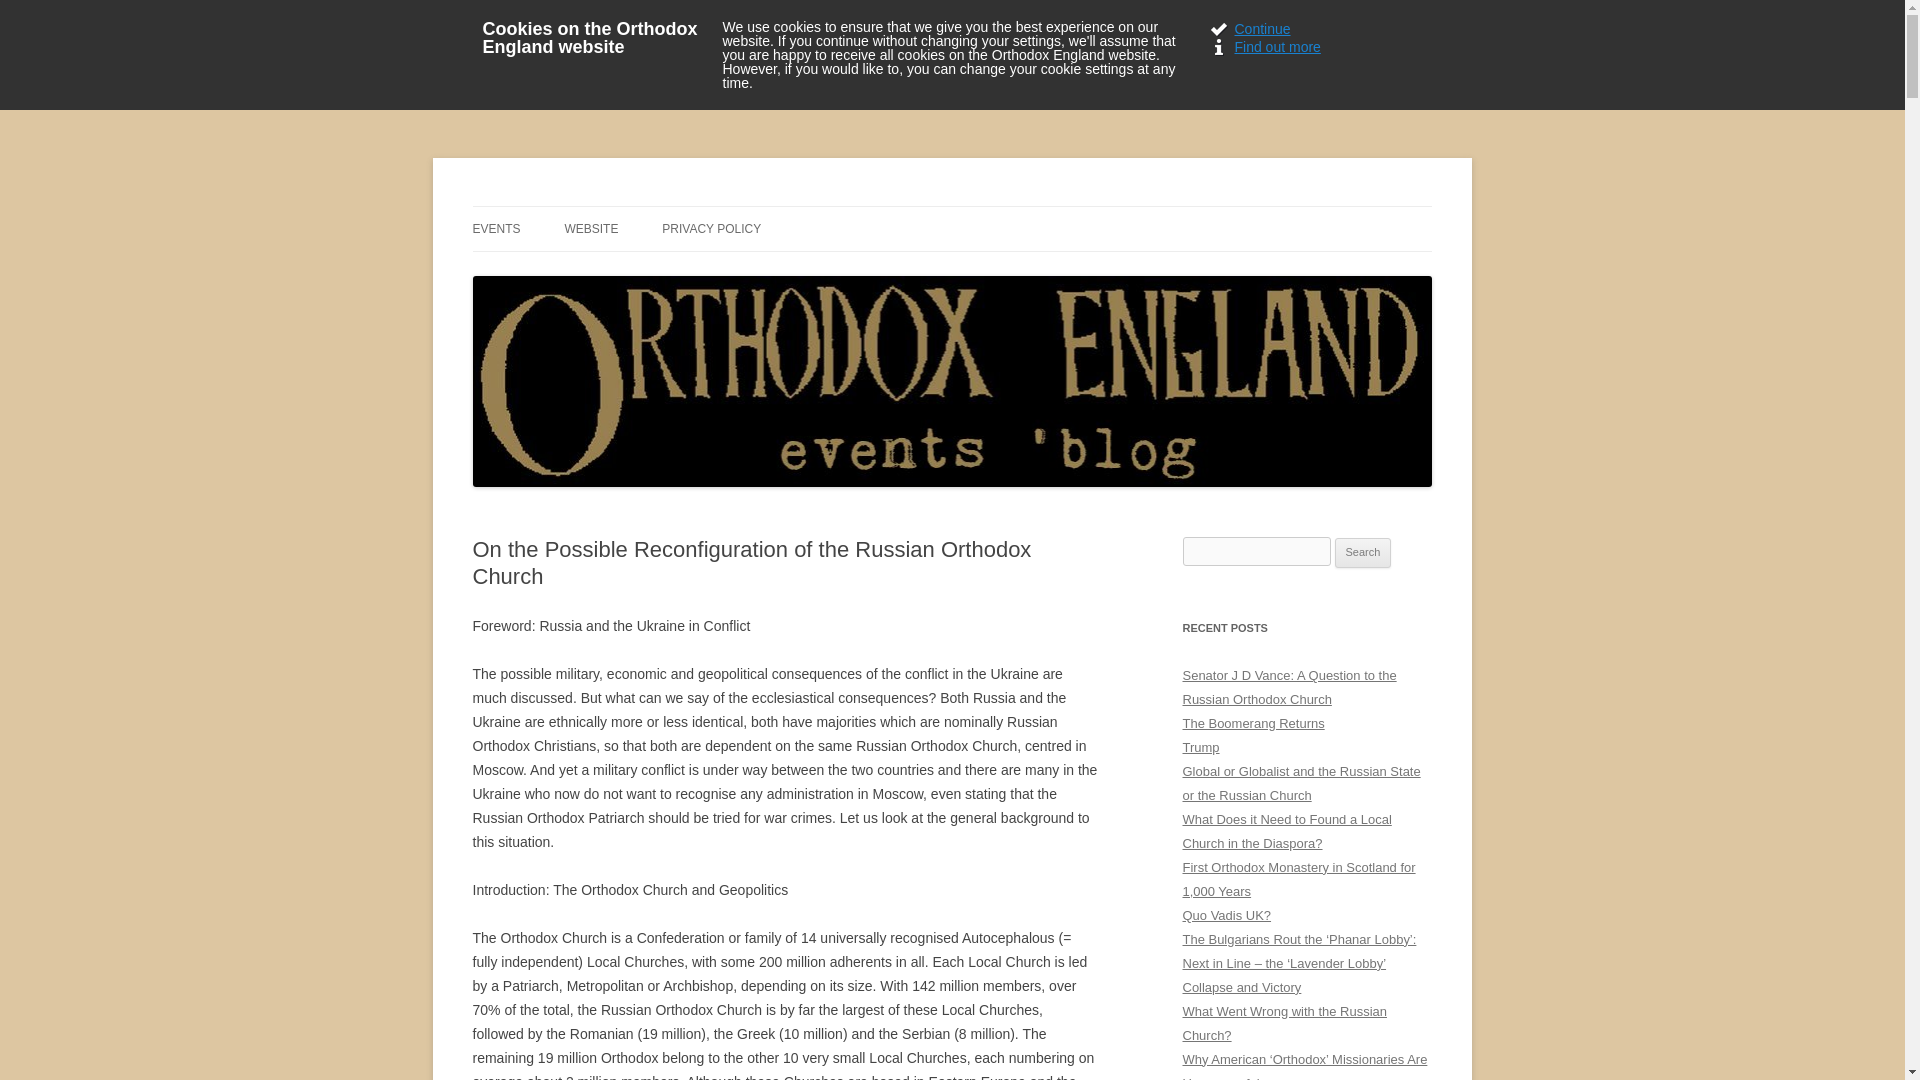 The width and height of the screenshot is (1920, 1080). I want to click on Continue, so click(1312, 28).